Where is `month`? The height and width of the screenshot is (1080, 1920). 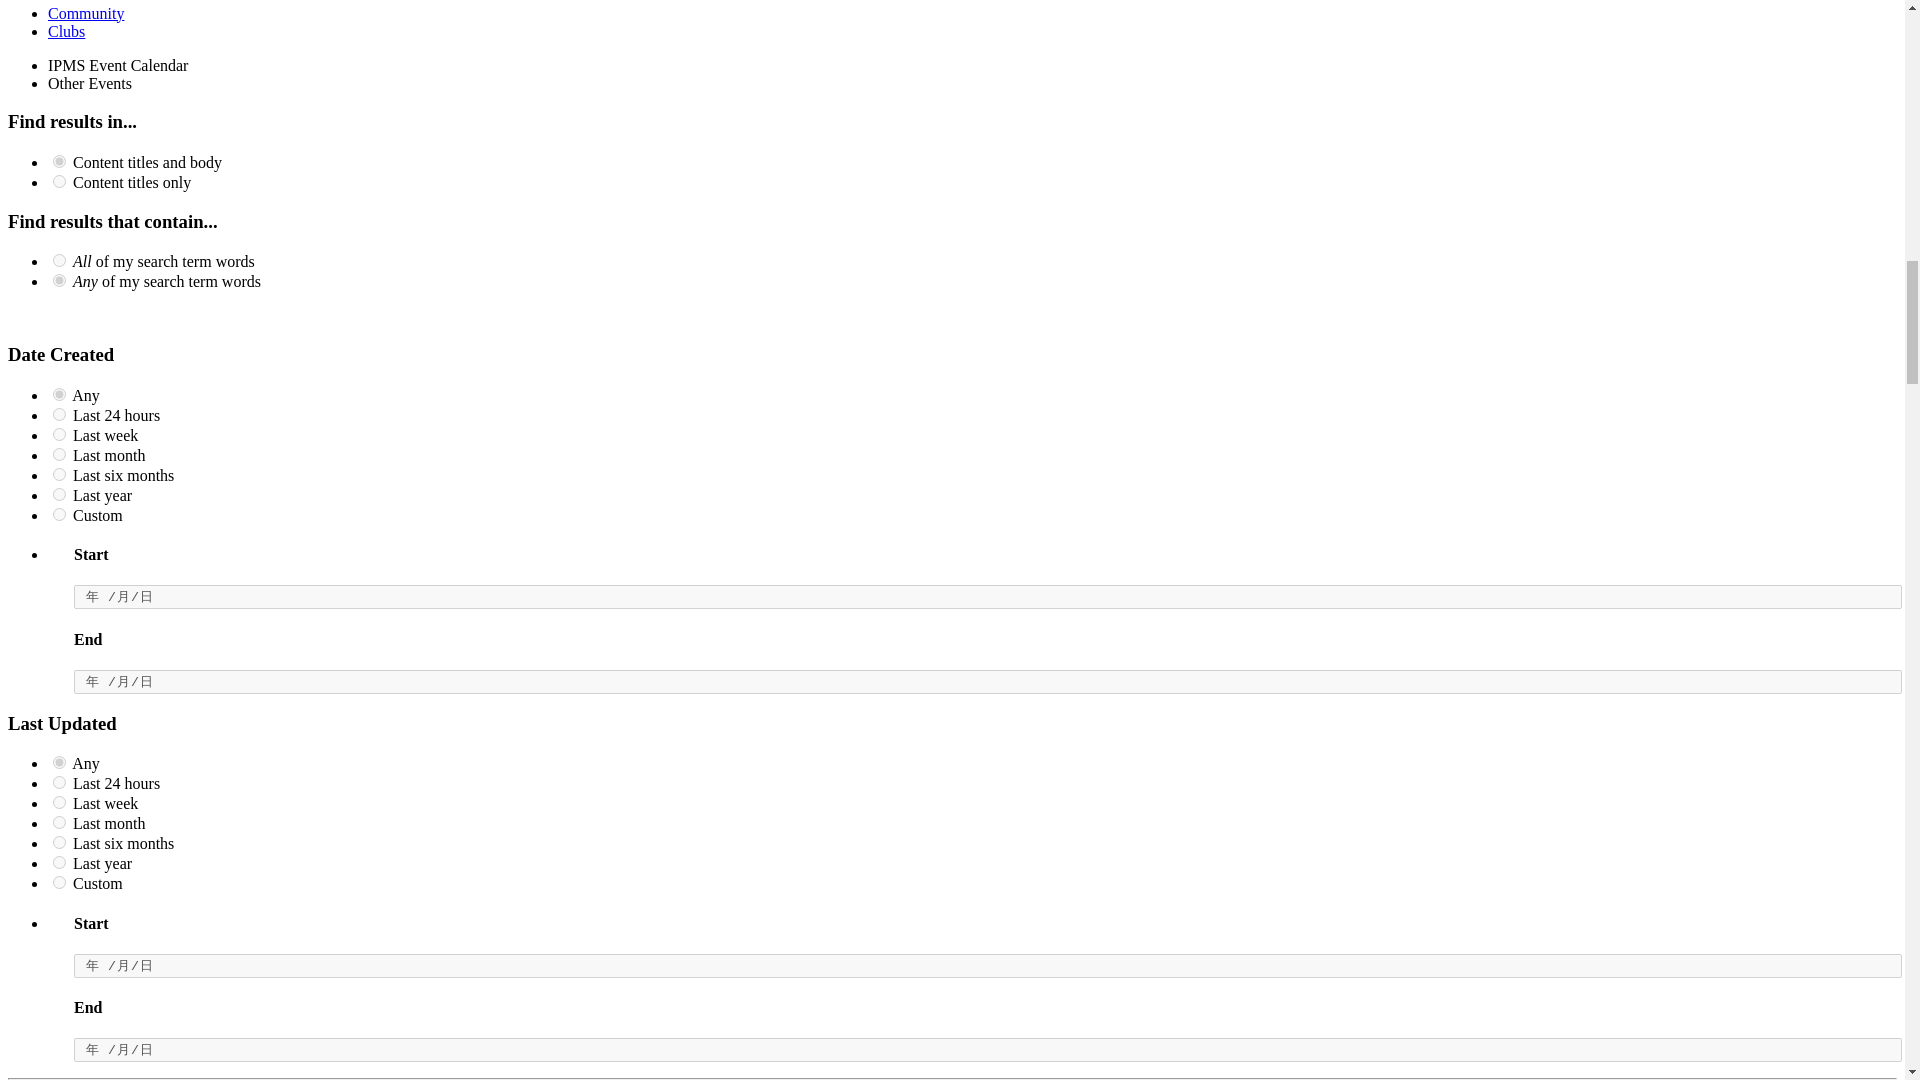 month is located at coordinates (59, 454).